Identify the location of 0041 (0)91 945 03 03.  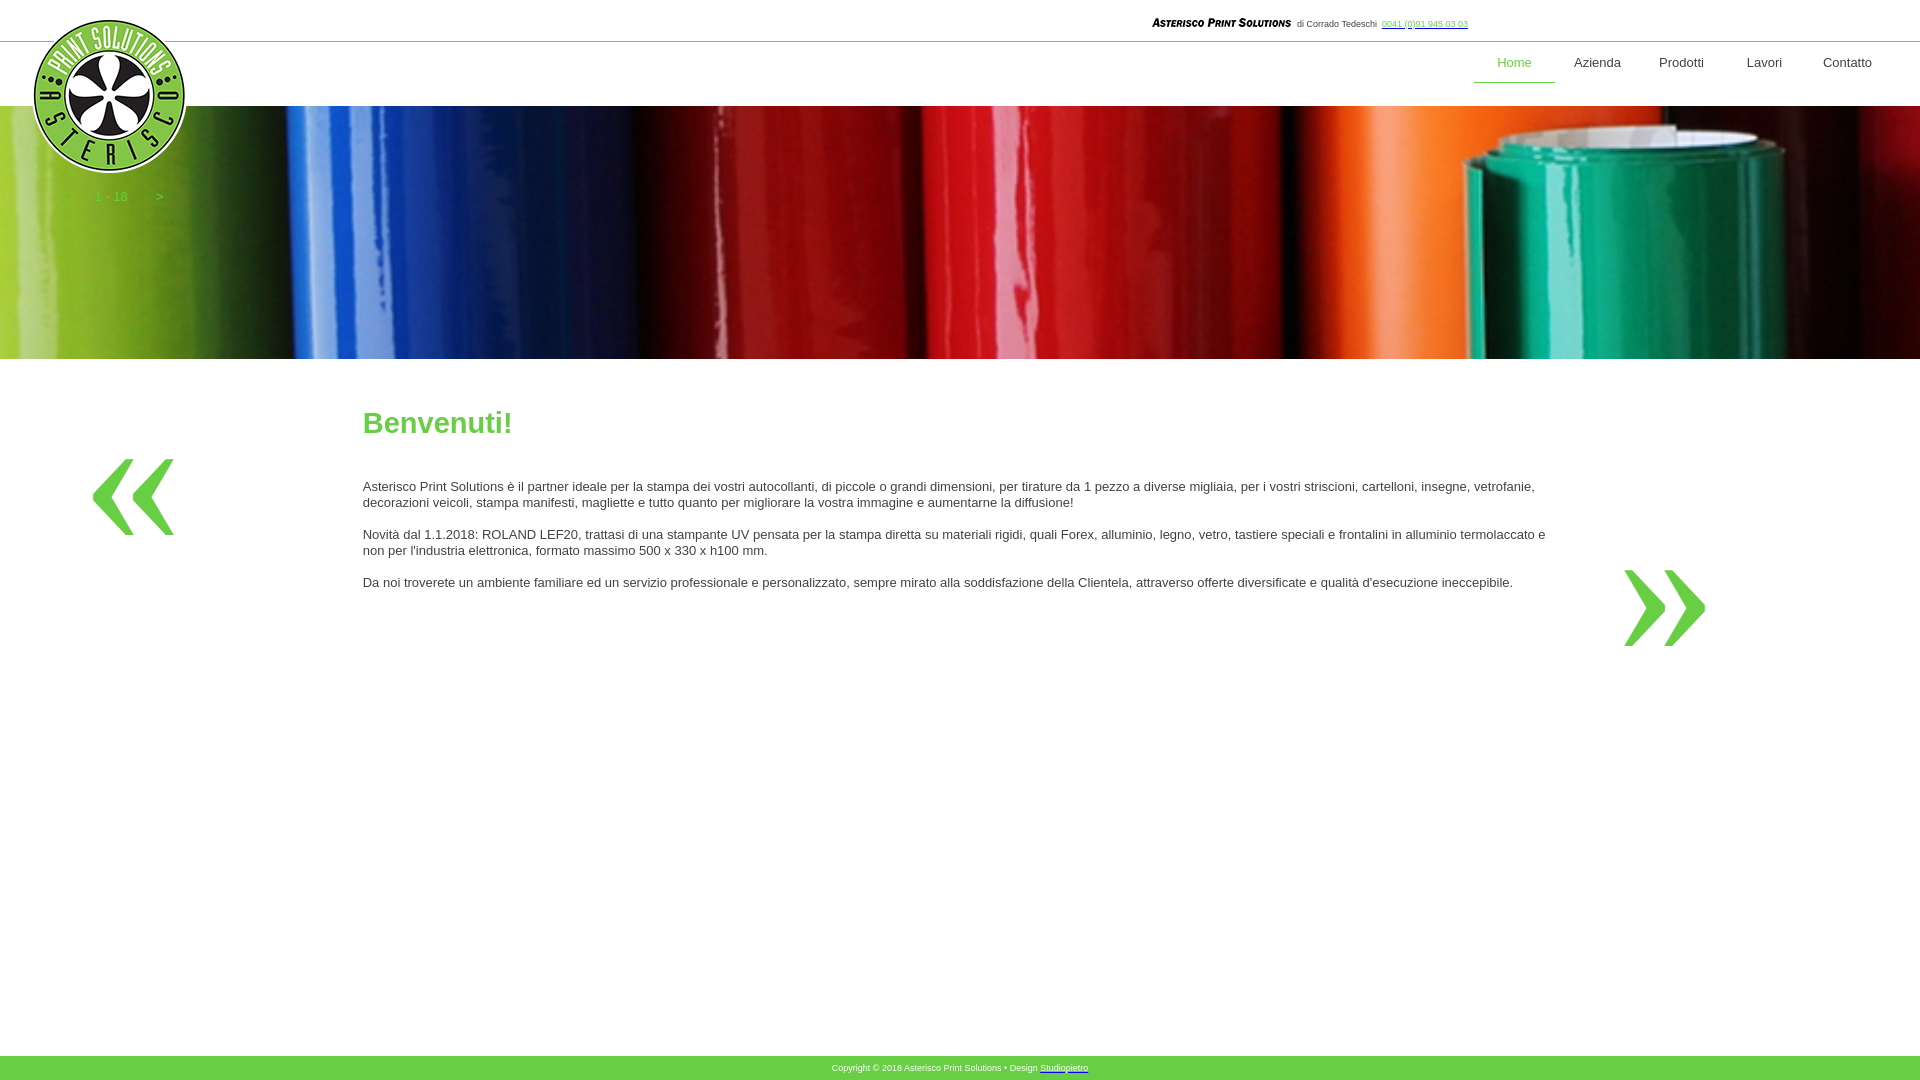
(1425, 24).